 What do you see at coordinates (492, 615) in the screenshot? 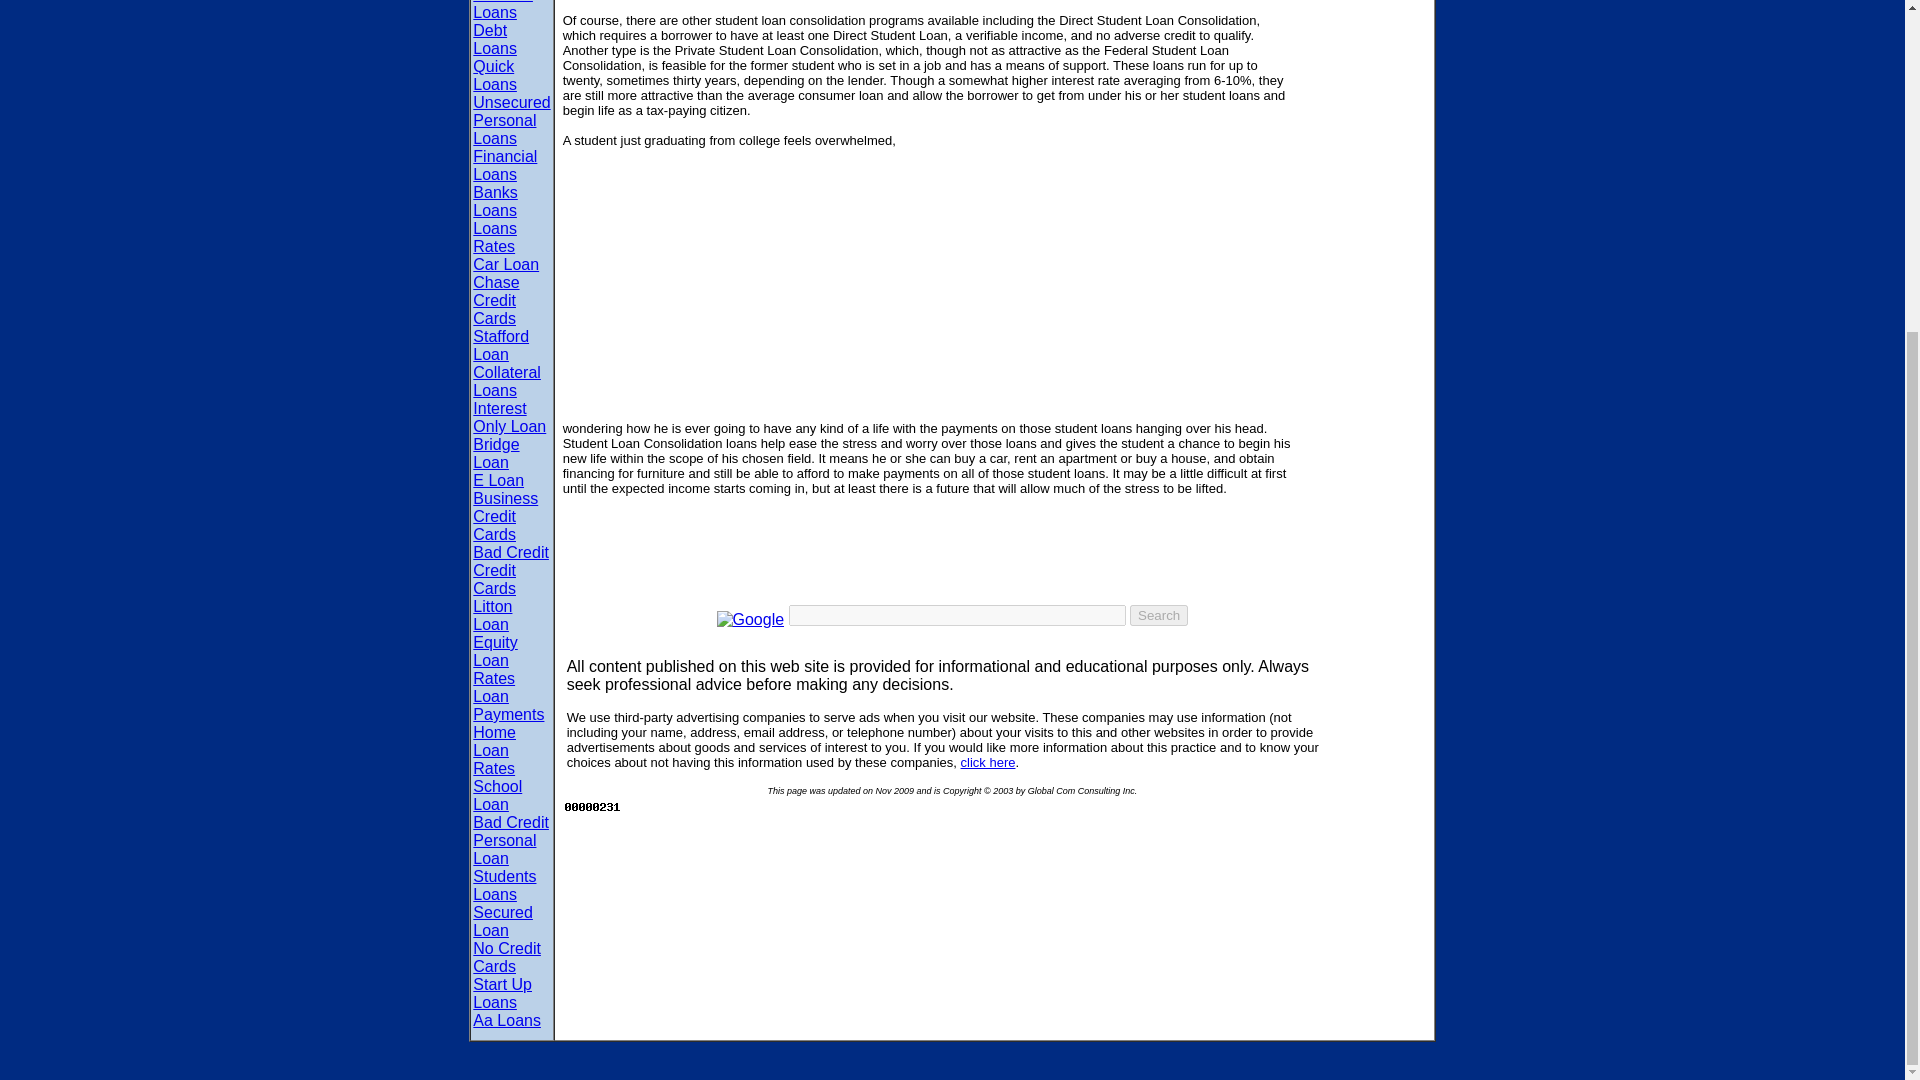
I see `Litton Loan` at bounding box center [492, 615].